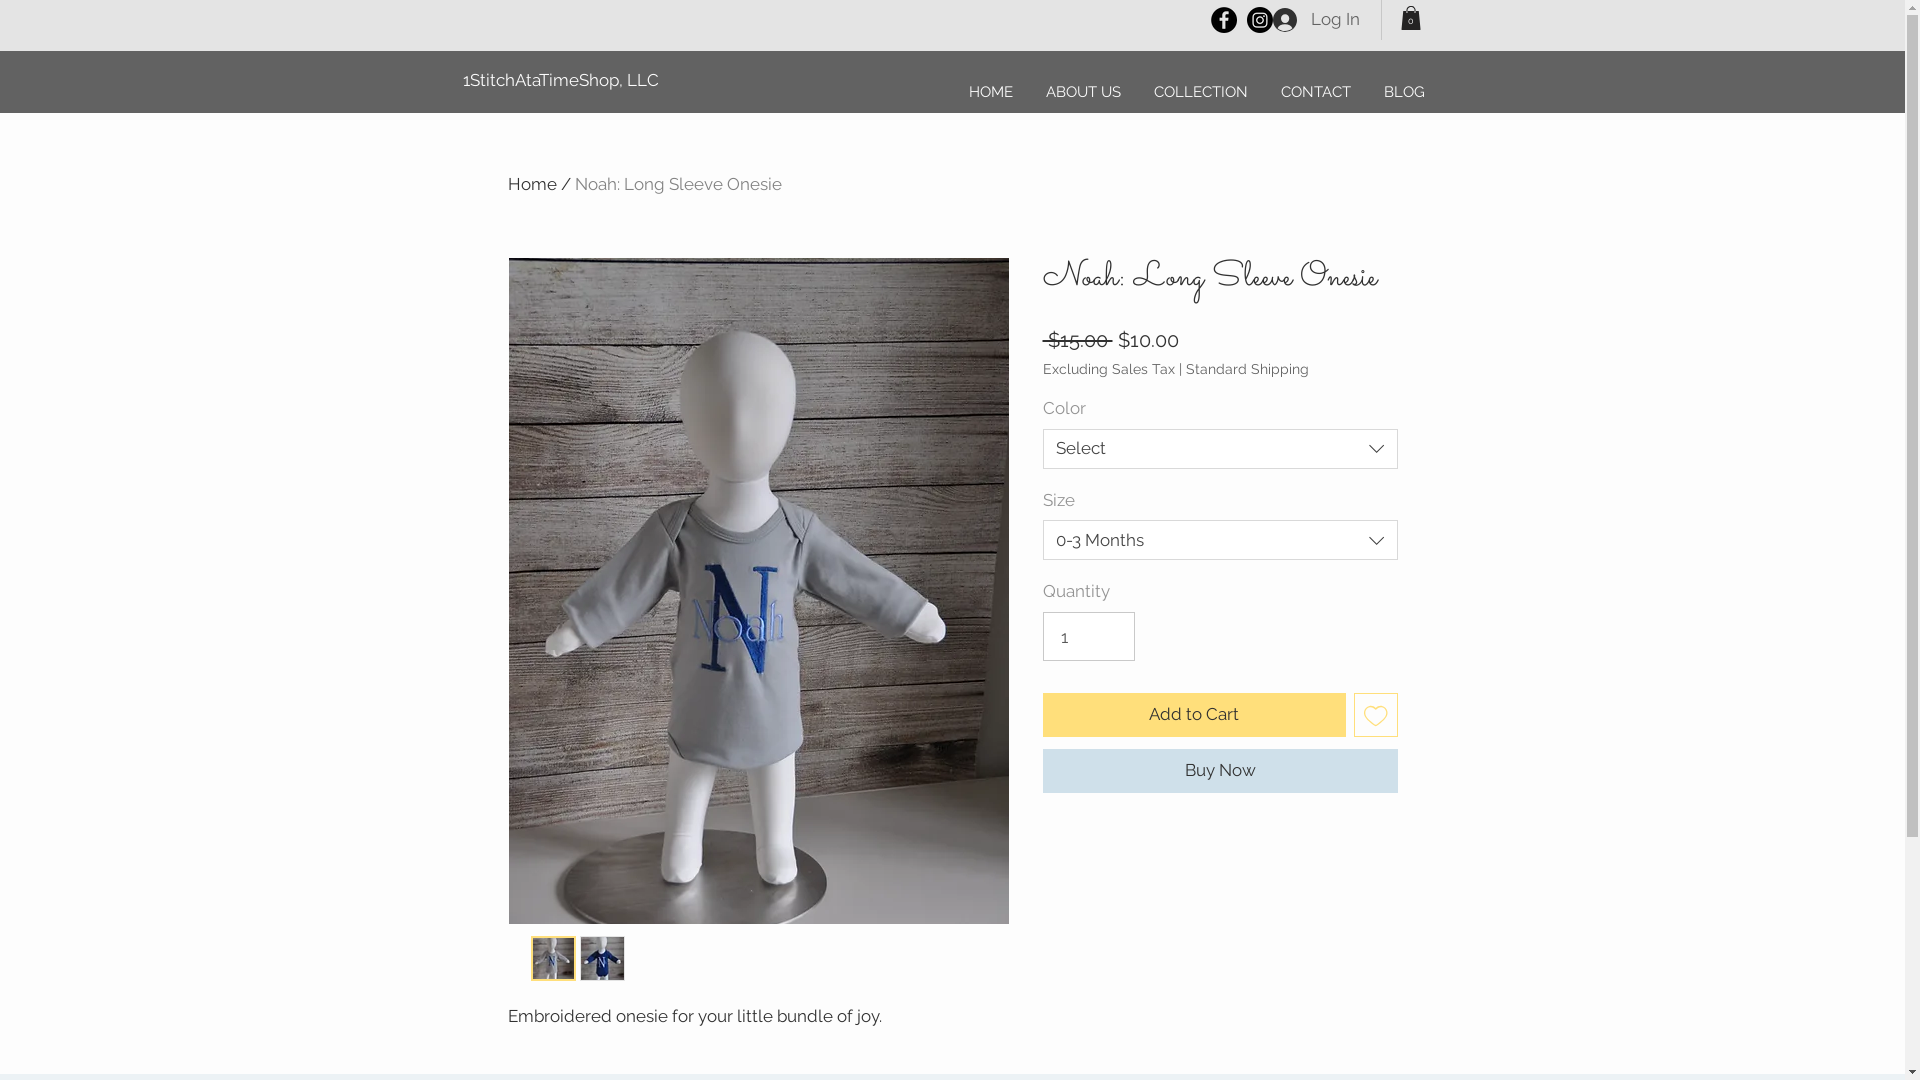 This screenshot has height=1080, width=1920. I want to click on BLOG, so click(1405, 92).